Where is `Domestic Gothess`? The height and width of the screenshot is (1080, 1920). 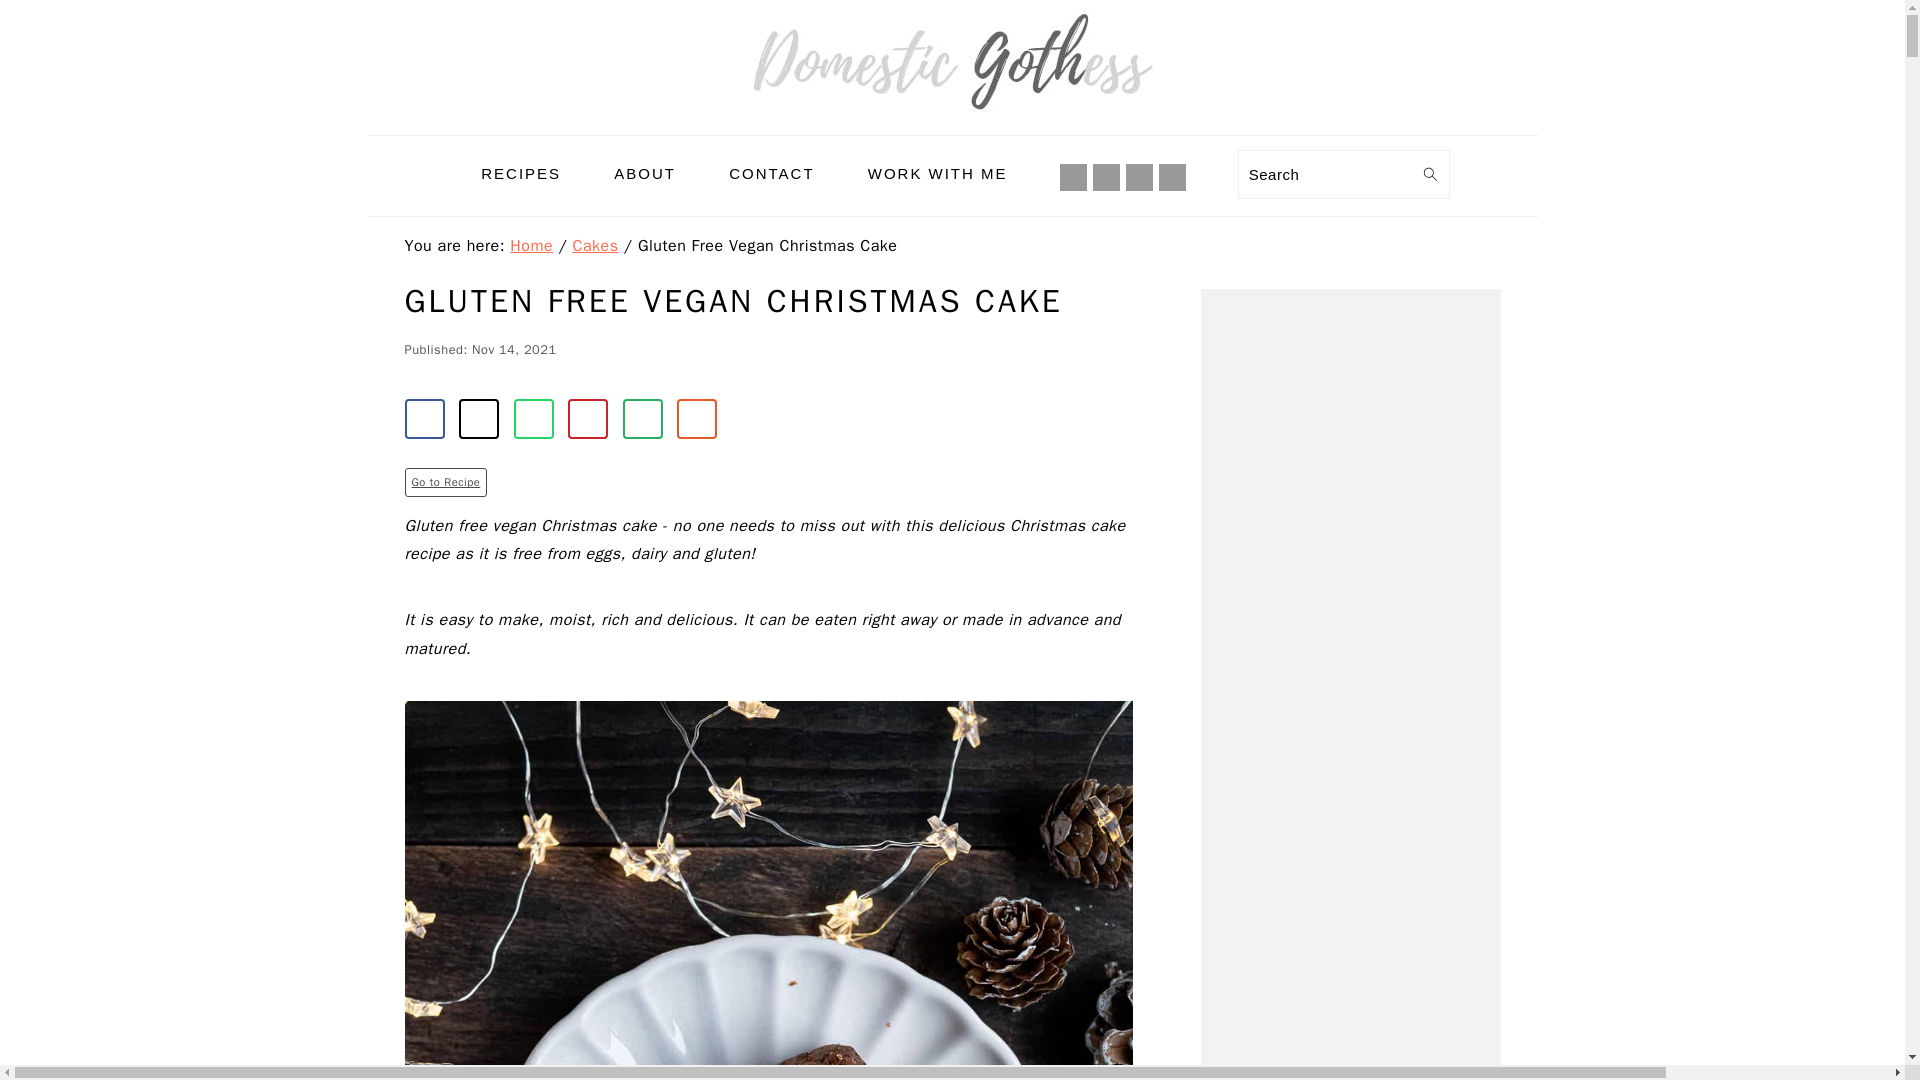
Domestic Gothess is located at coordinates (952, 62).